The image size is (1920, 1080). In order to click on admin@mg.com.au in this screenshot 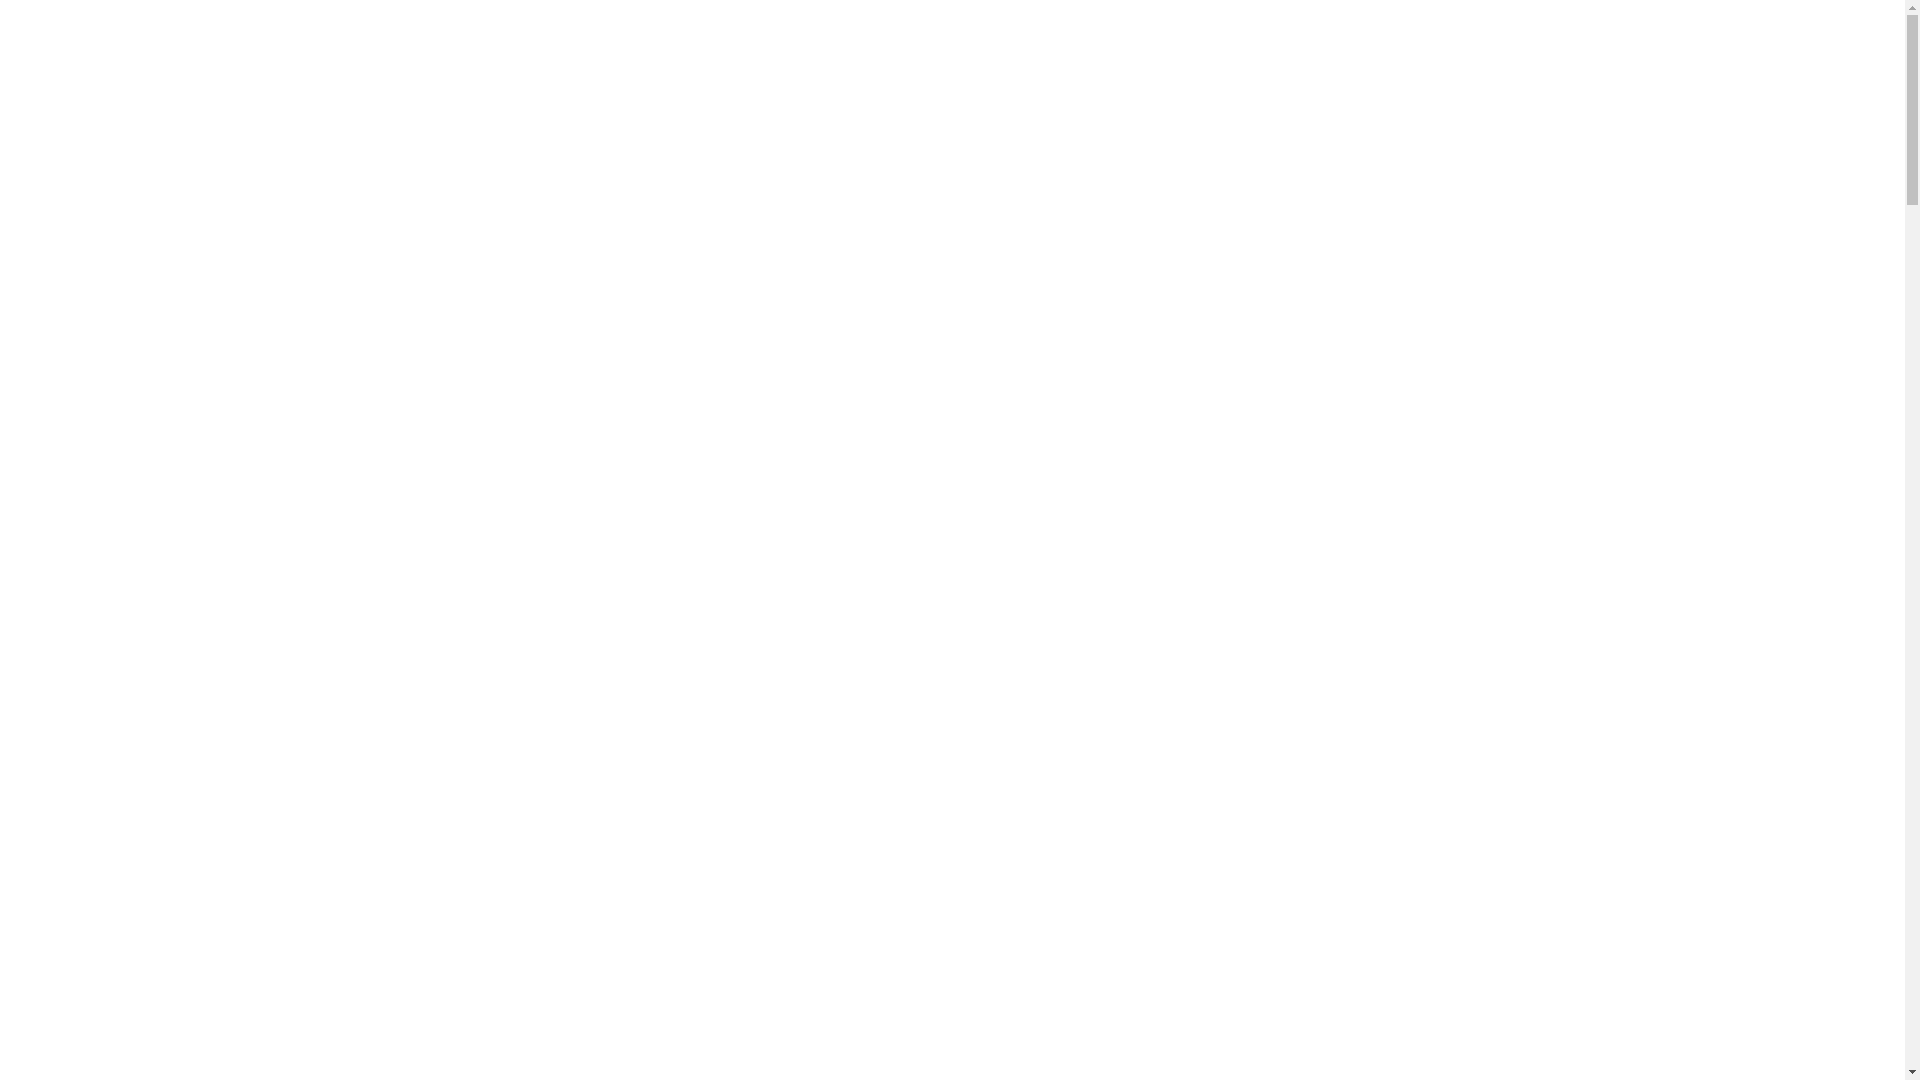, I will do `click(521, 30)`.